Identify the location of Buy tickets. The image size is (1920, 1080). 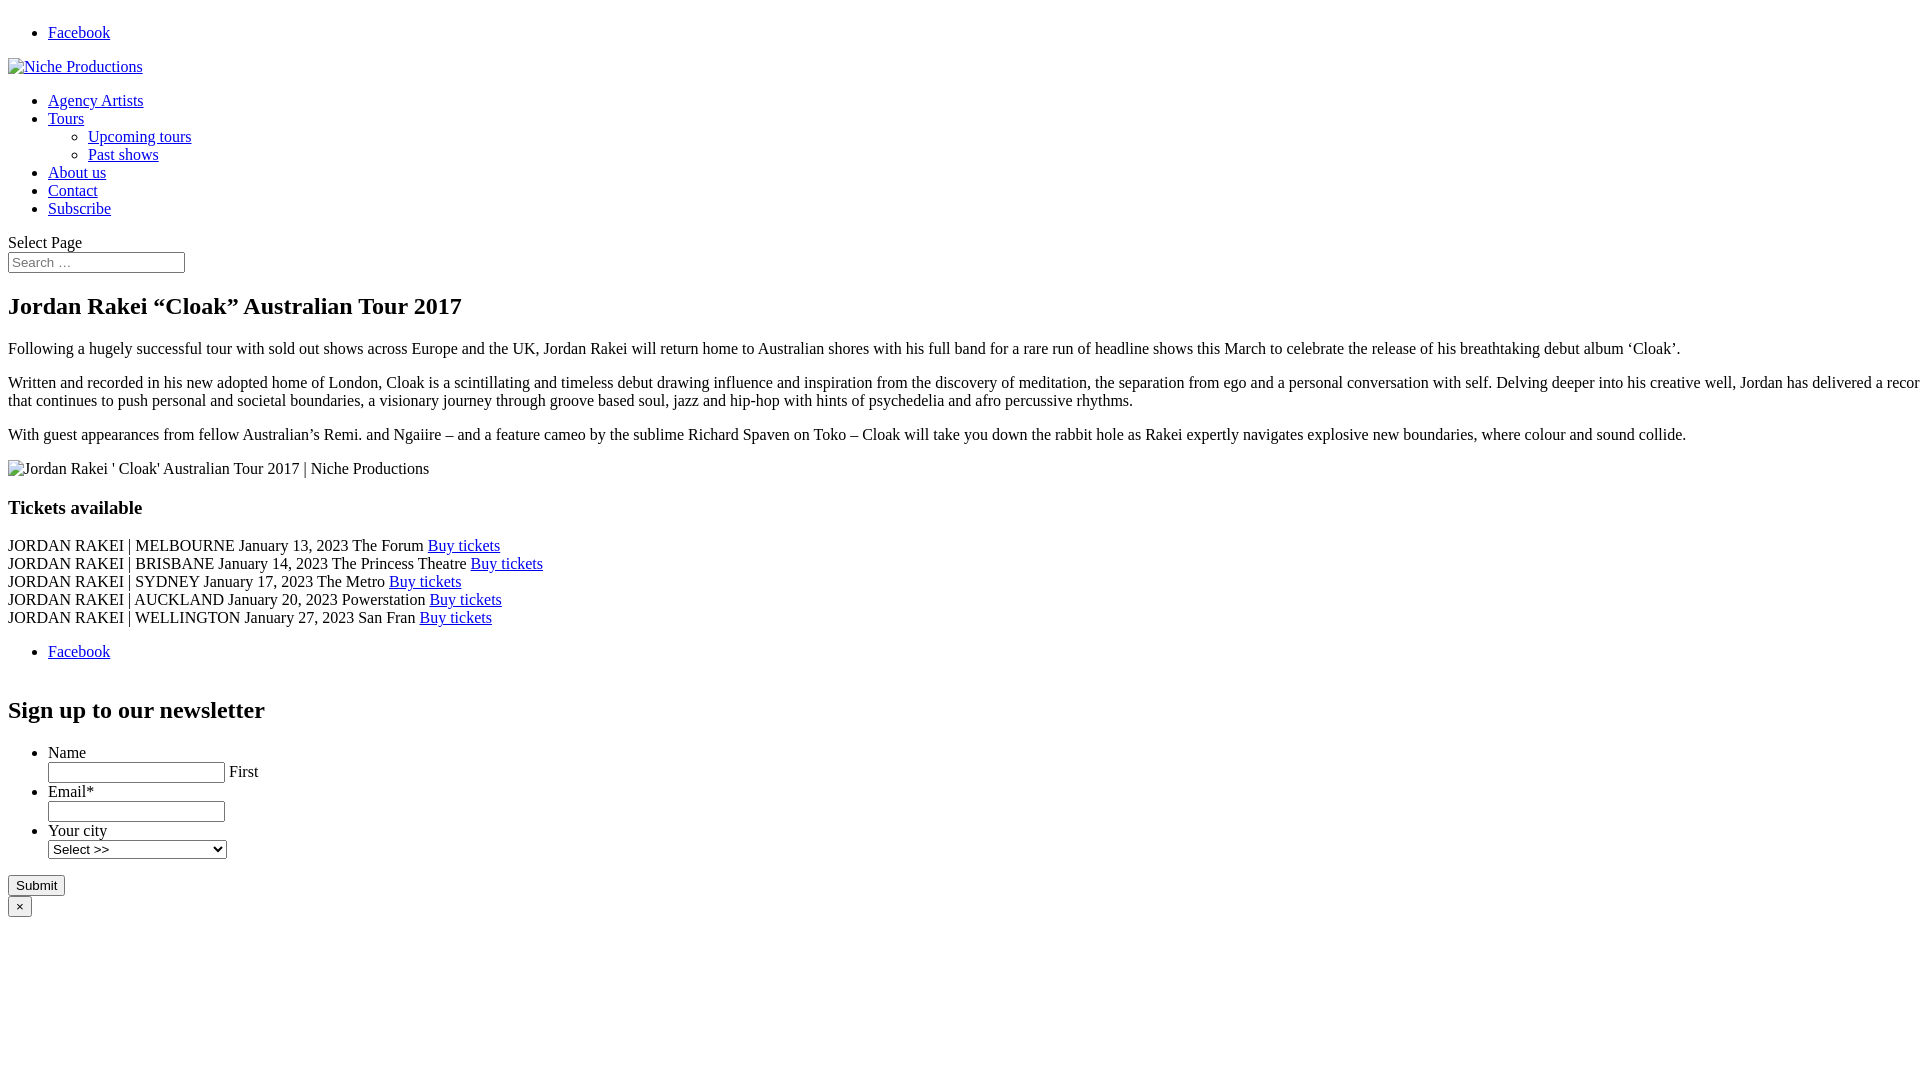
(465, 600).